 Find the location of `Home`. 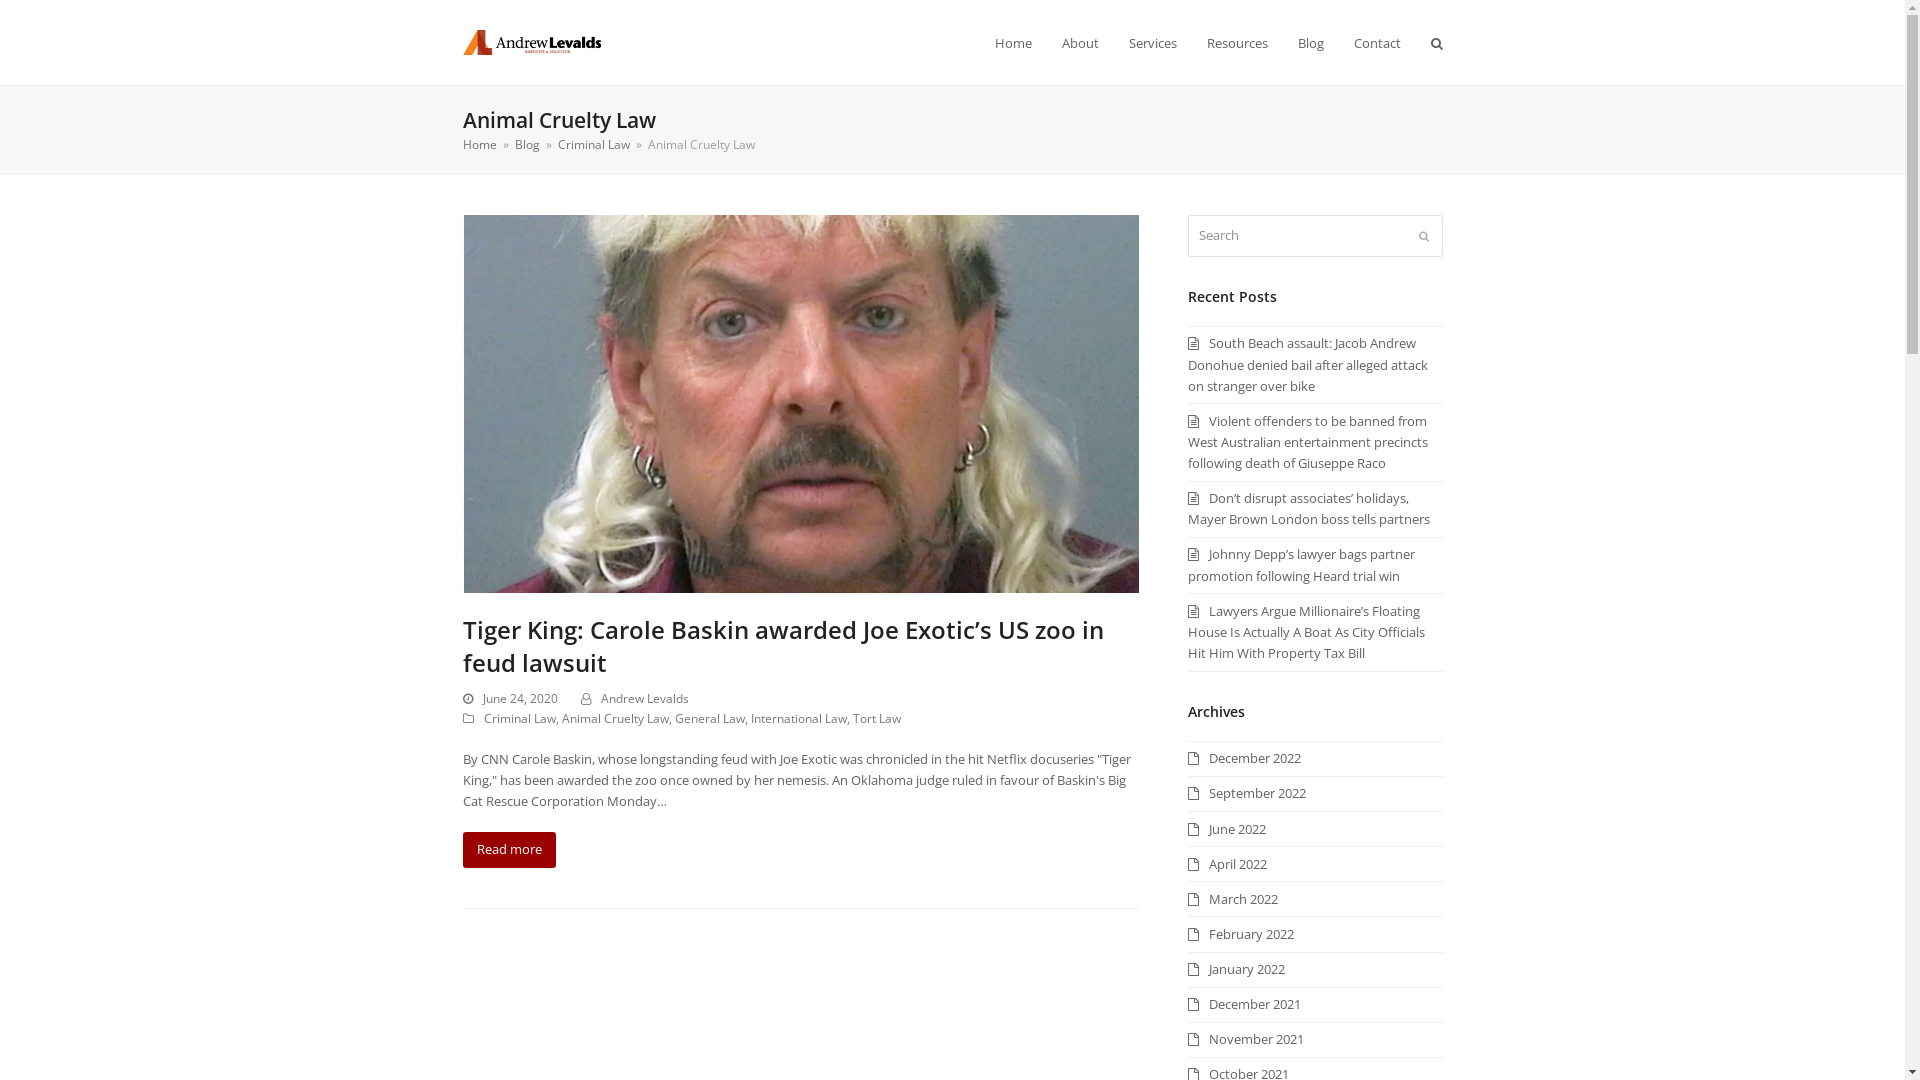

Home is located at coordinates (479, 144).